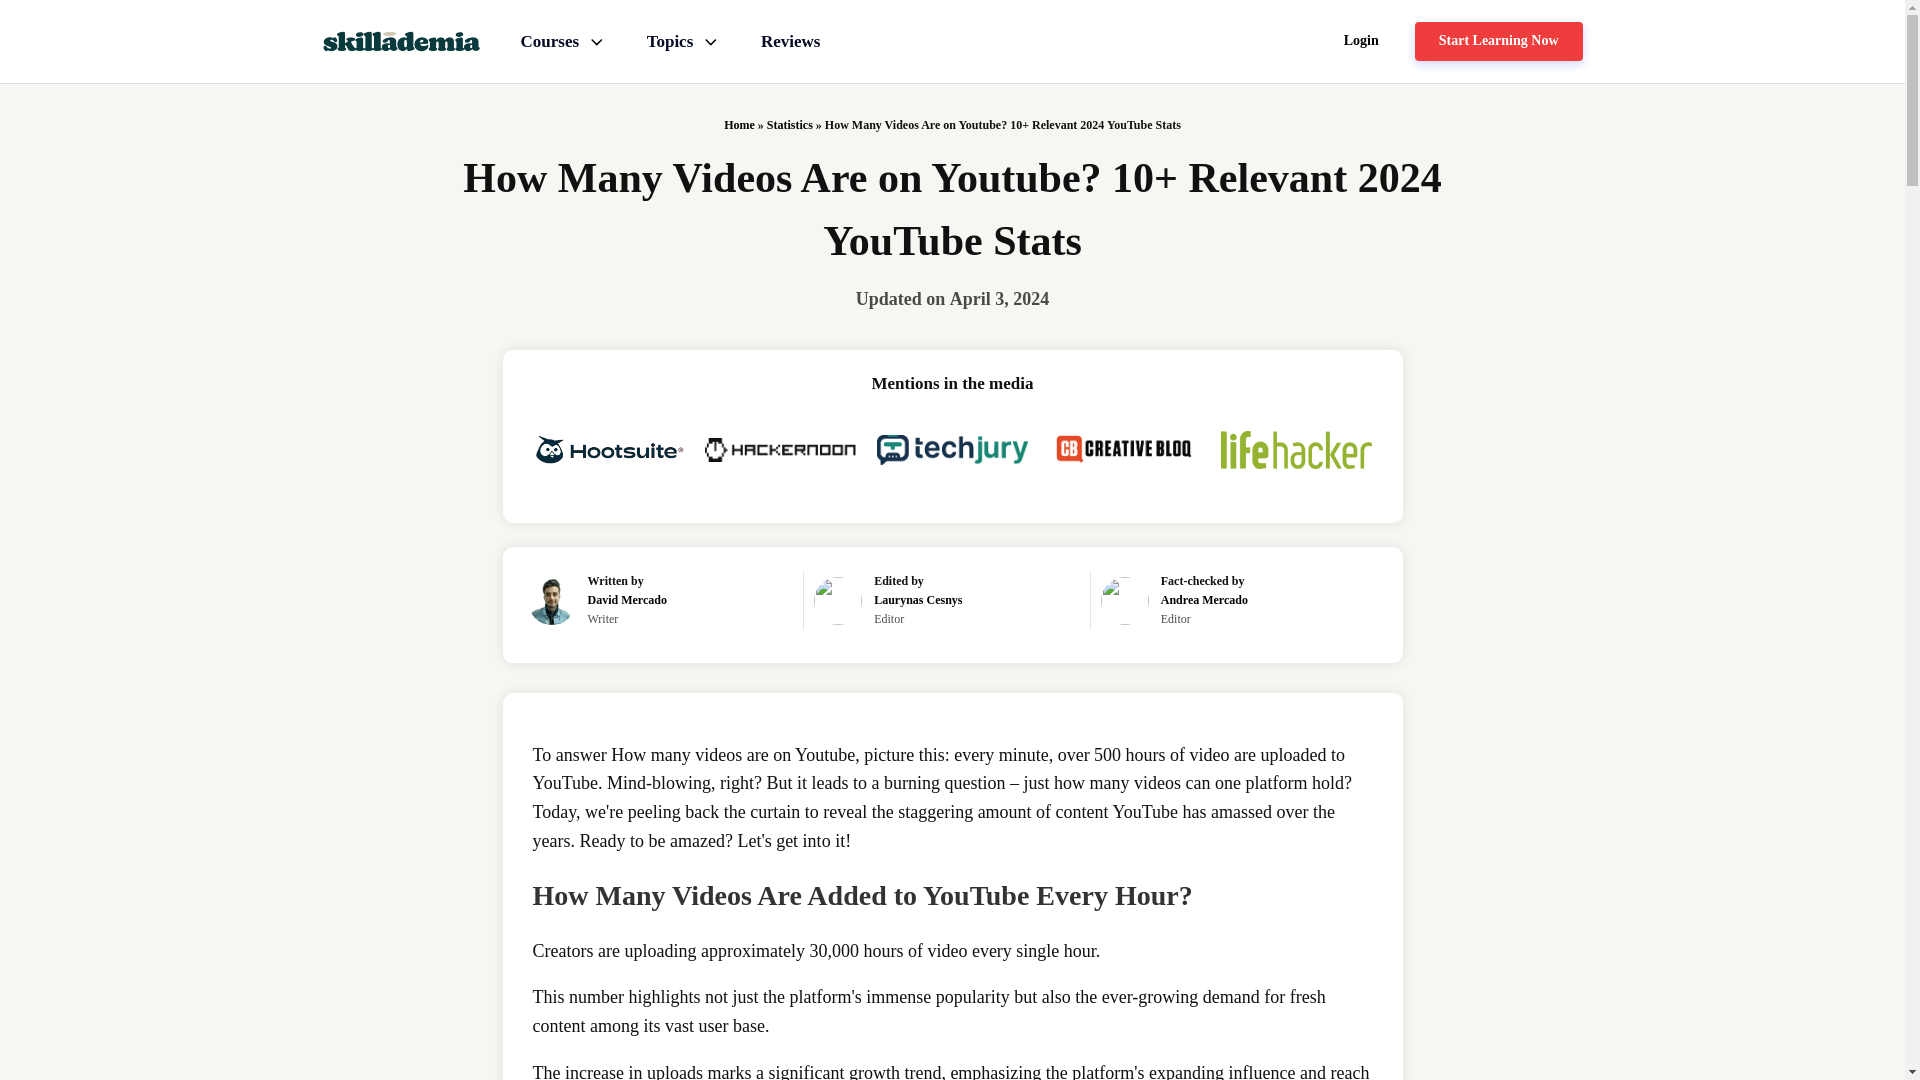  What do you see at coordinates (1498, 40) in the screenshot?
I see `Start Learning Now` at bounding box center [1498, 40].